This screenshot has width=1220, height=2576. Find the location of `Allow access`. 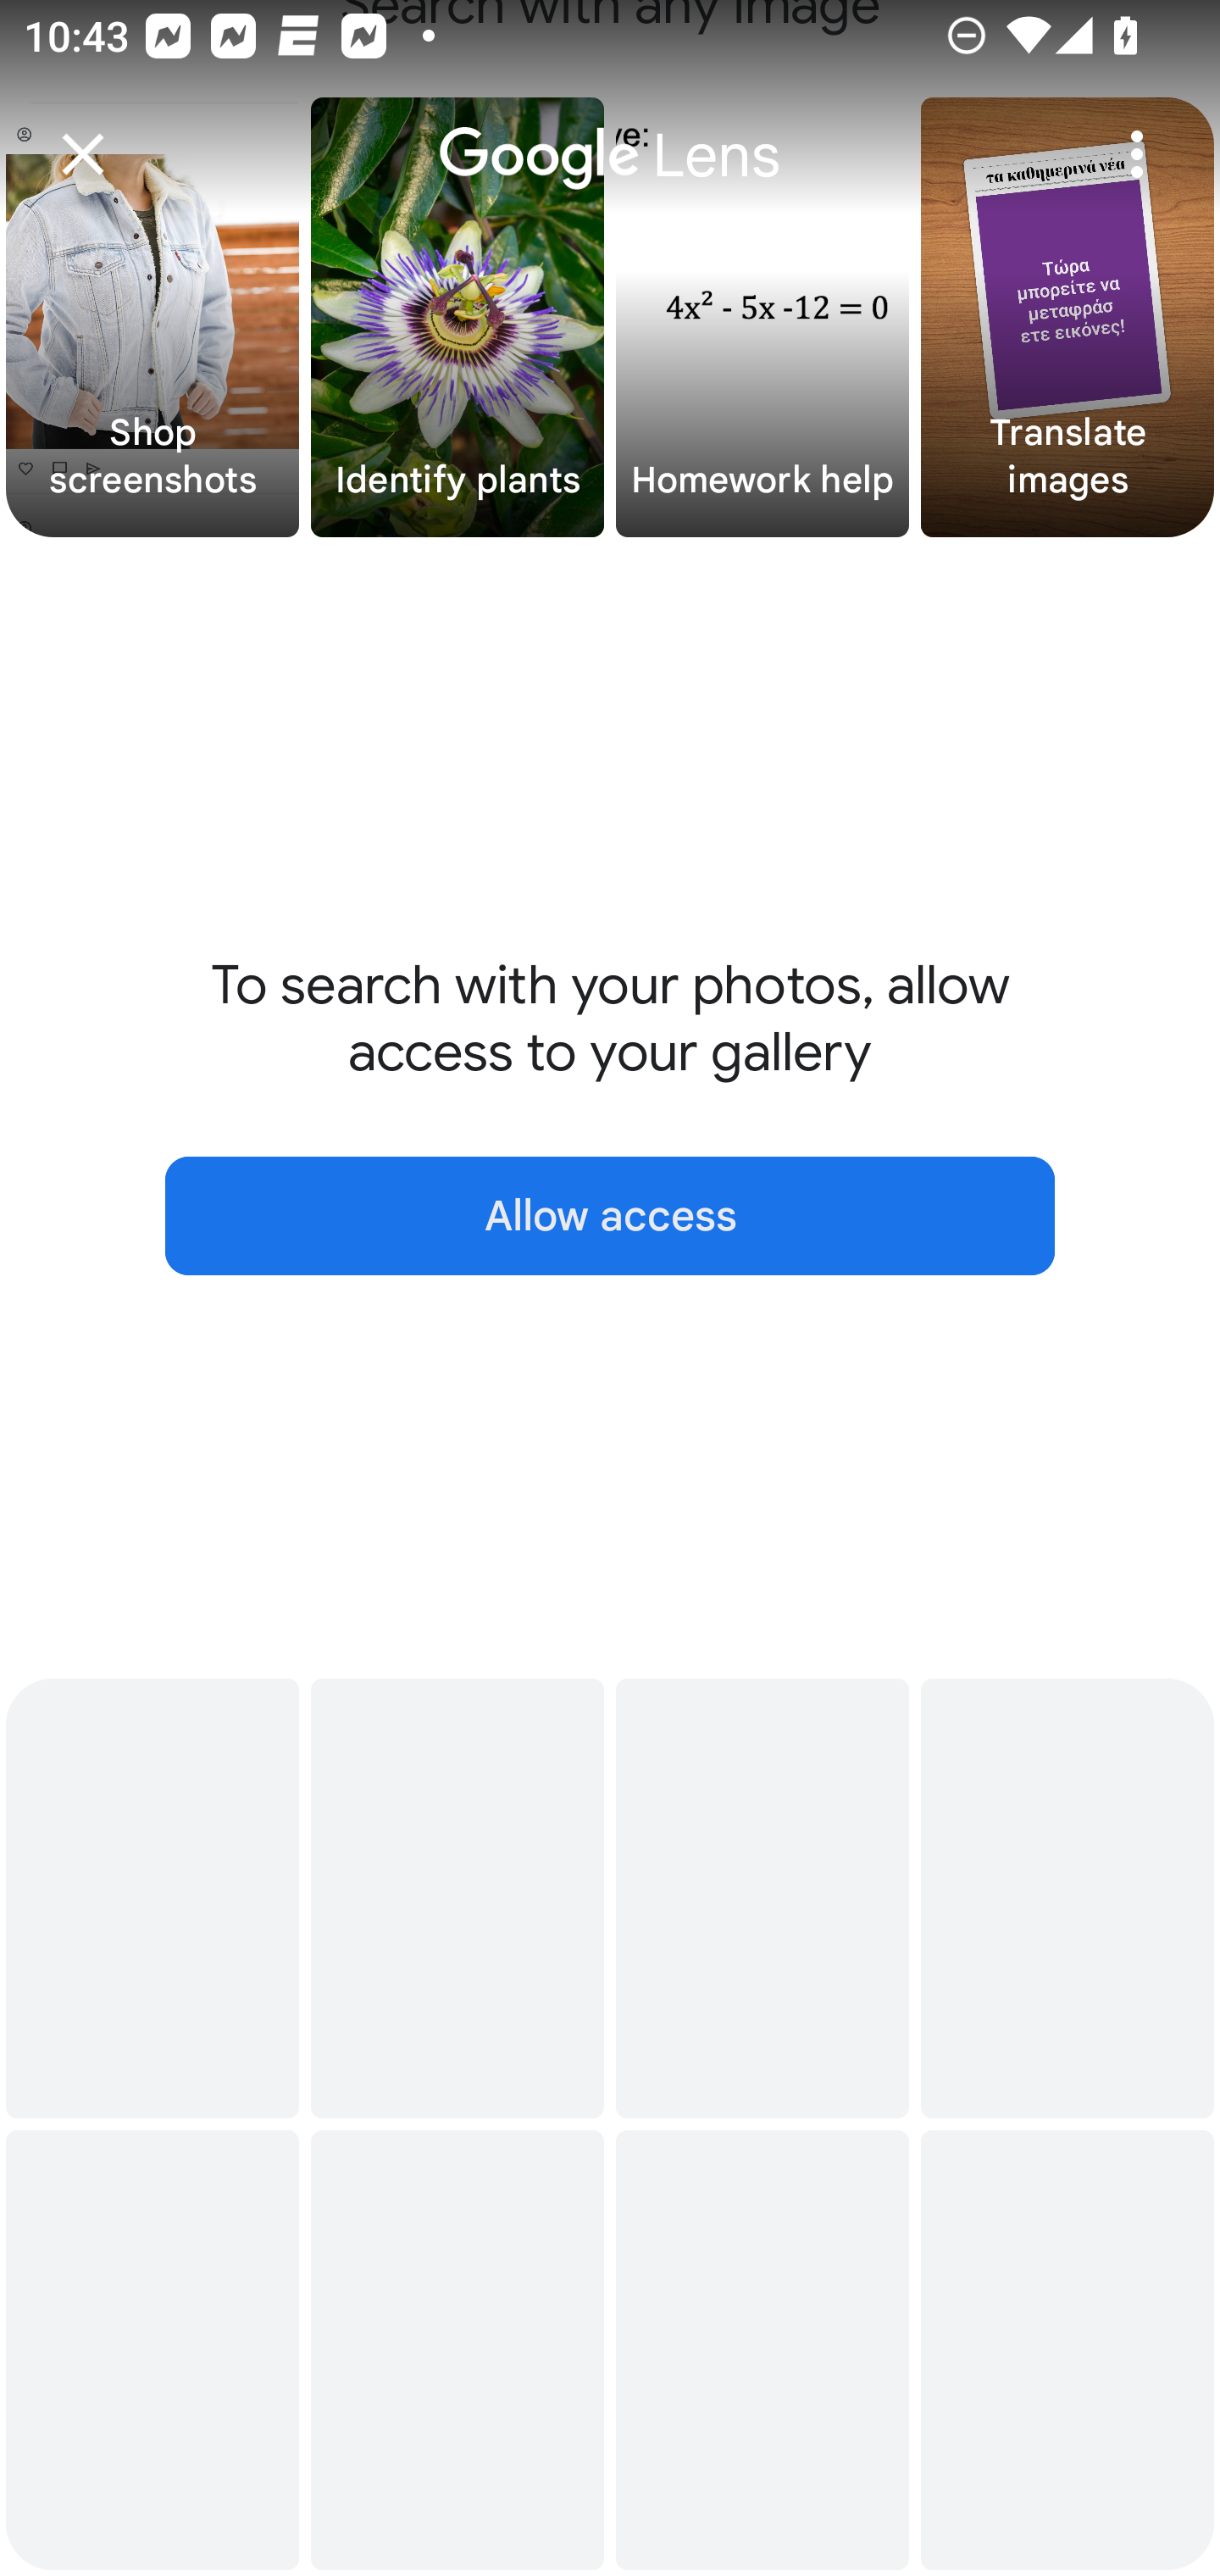

Allow access is located at coordinates (610, 1215).